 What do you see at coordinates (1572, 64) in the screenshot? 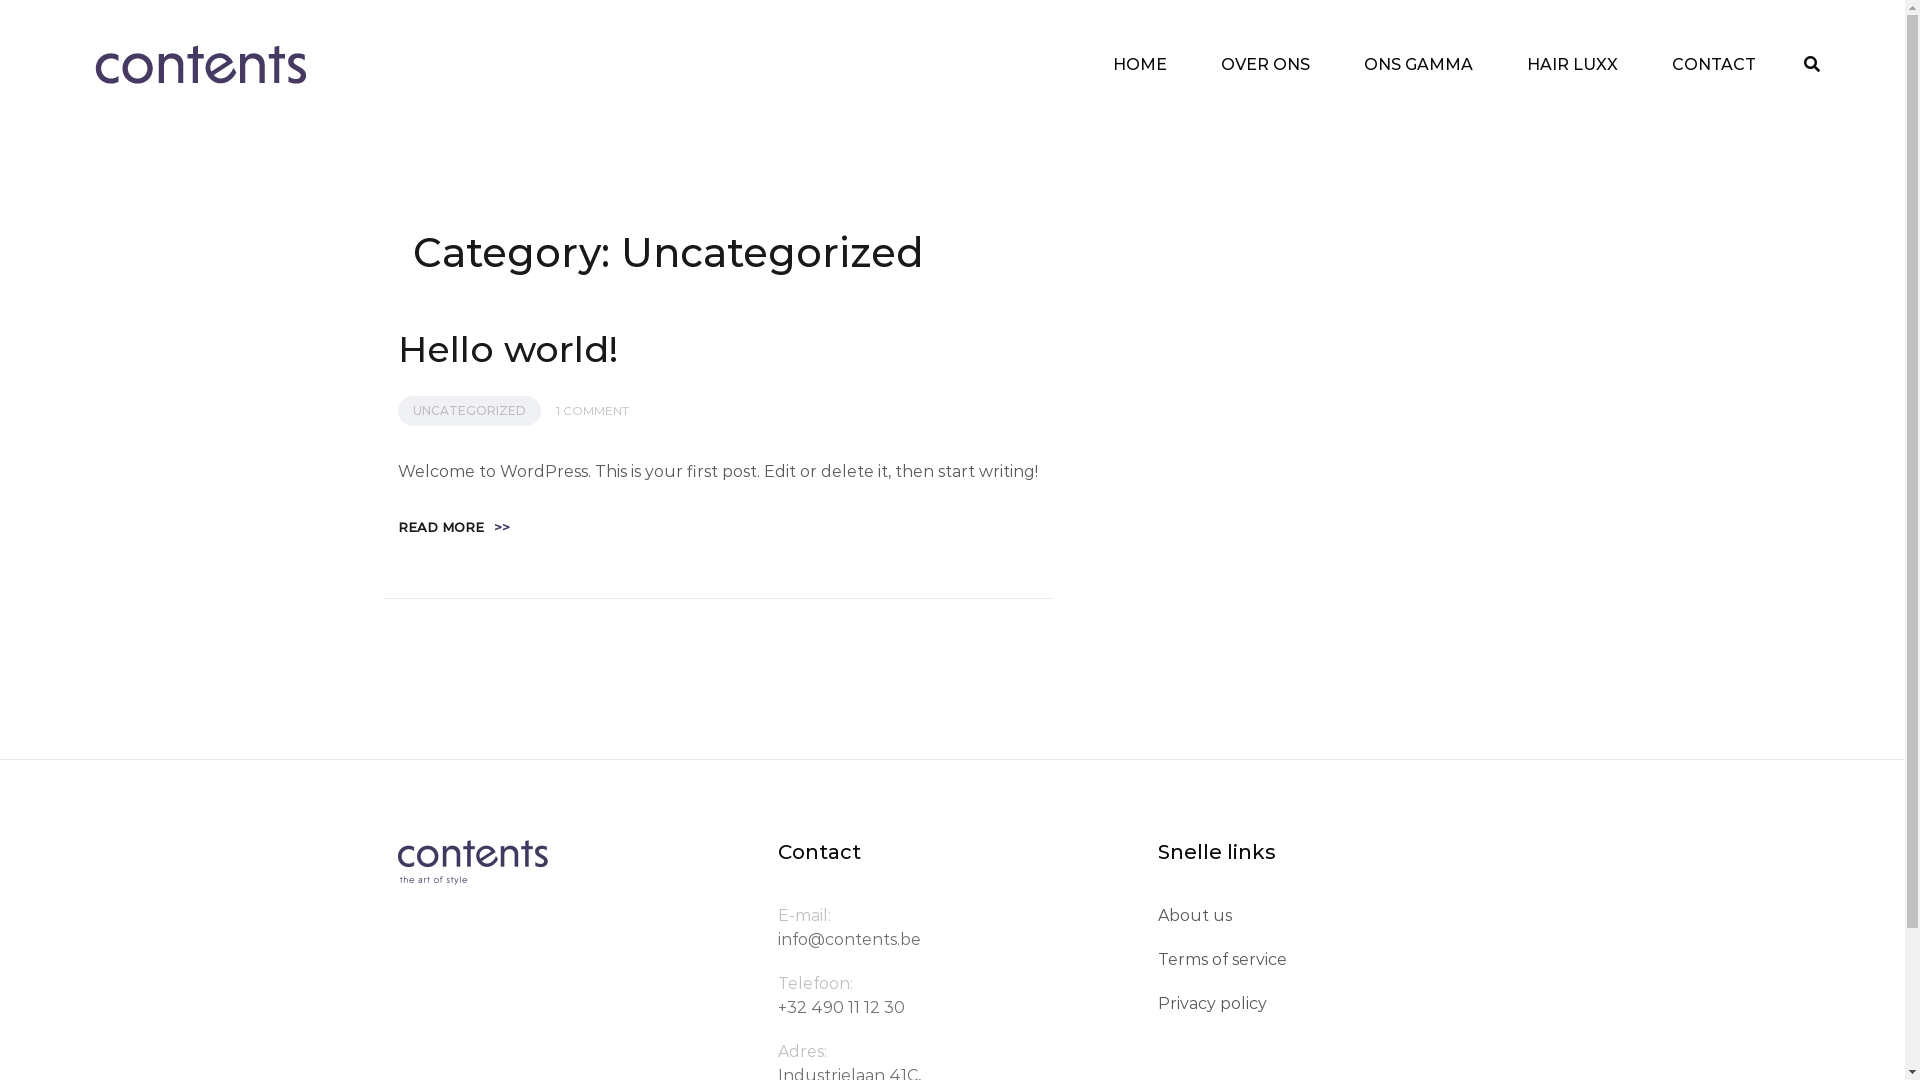
I see `HAIR LUXX` at bounding box center [1572, 64].